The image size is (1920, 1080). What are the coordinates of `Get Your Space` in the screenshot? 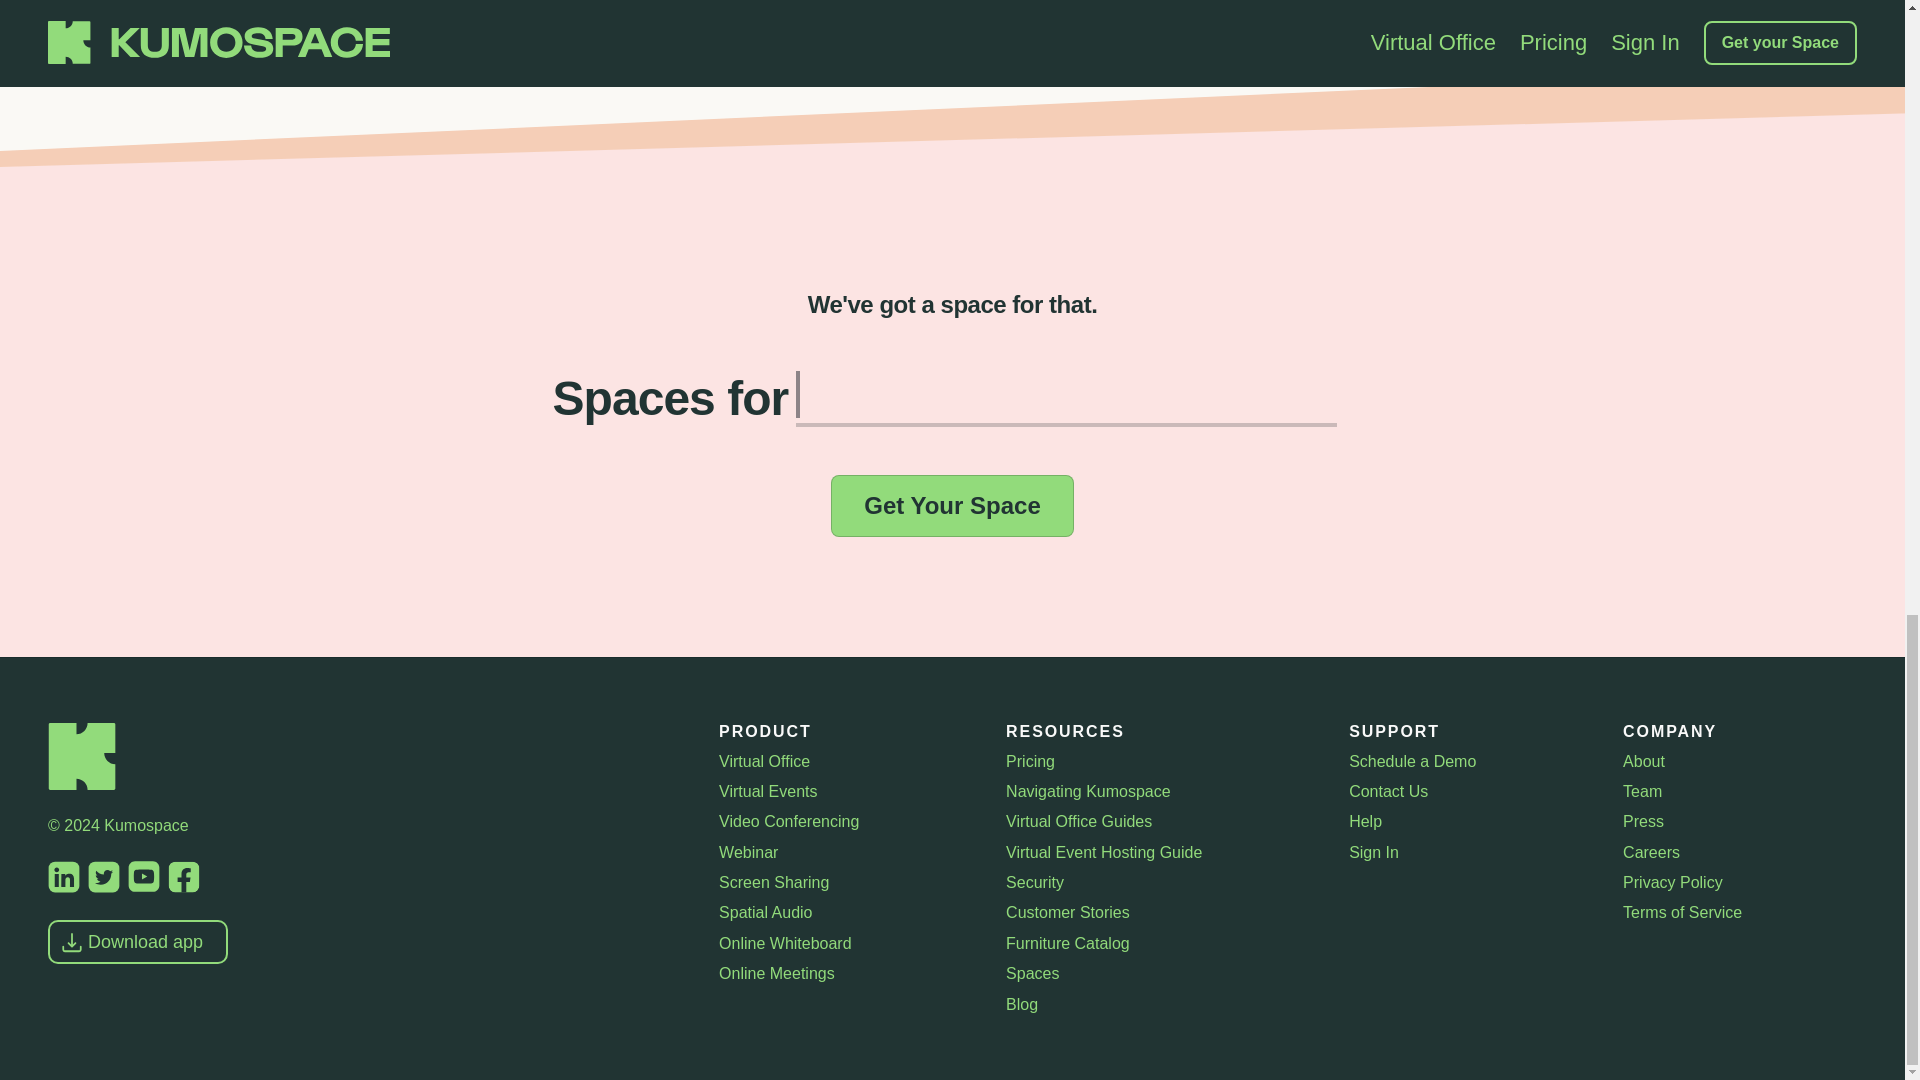 It's located at (952, 506).